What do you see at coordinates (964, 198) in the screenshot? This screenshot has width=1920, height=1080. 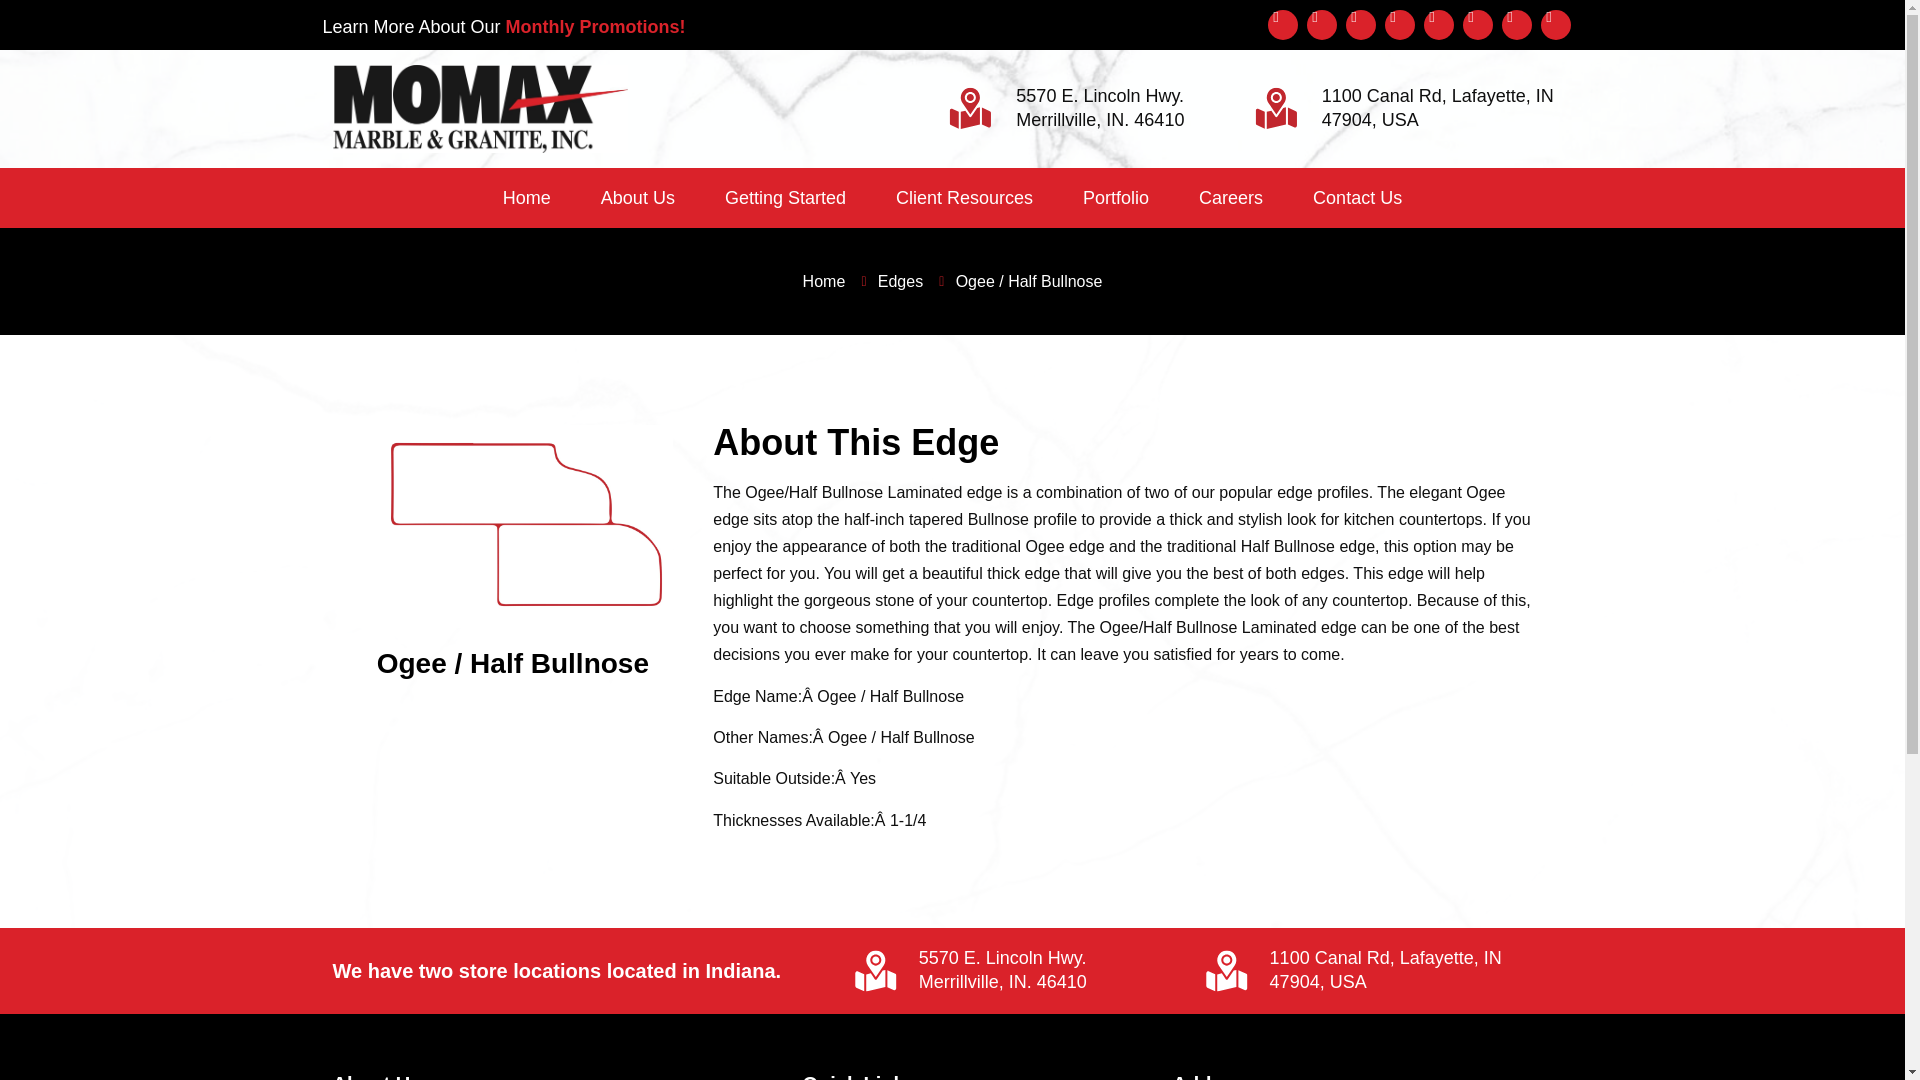 I see `Client Resources` at bounding box center [964, 198].